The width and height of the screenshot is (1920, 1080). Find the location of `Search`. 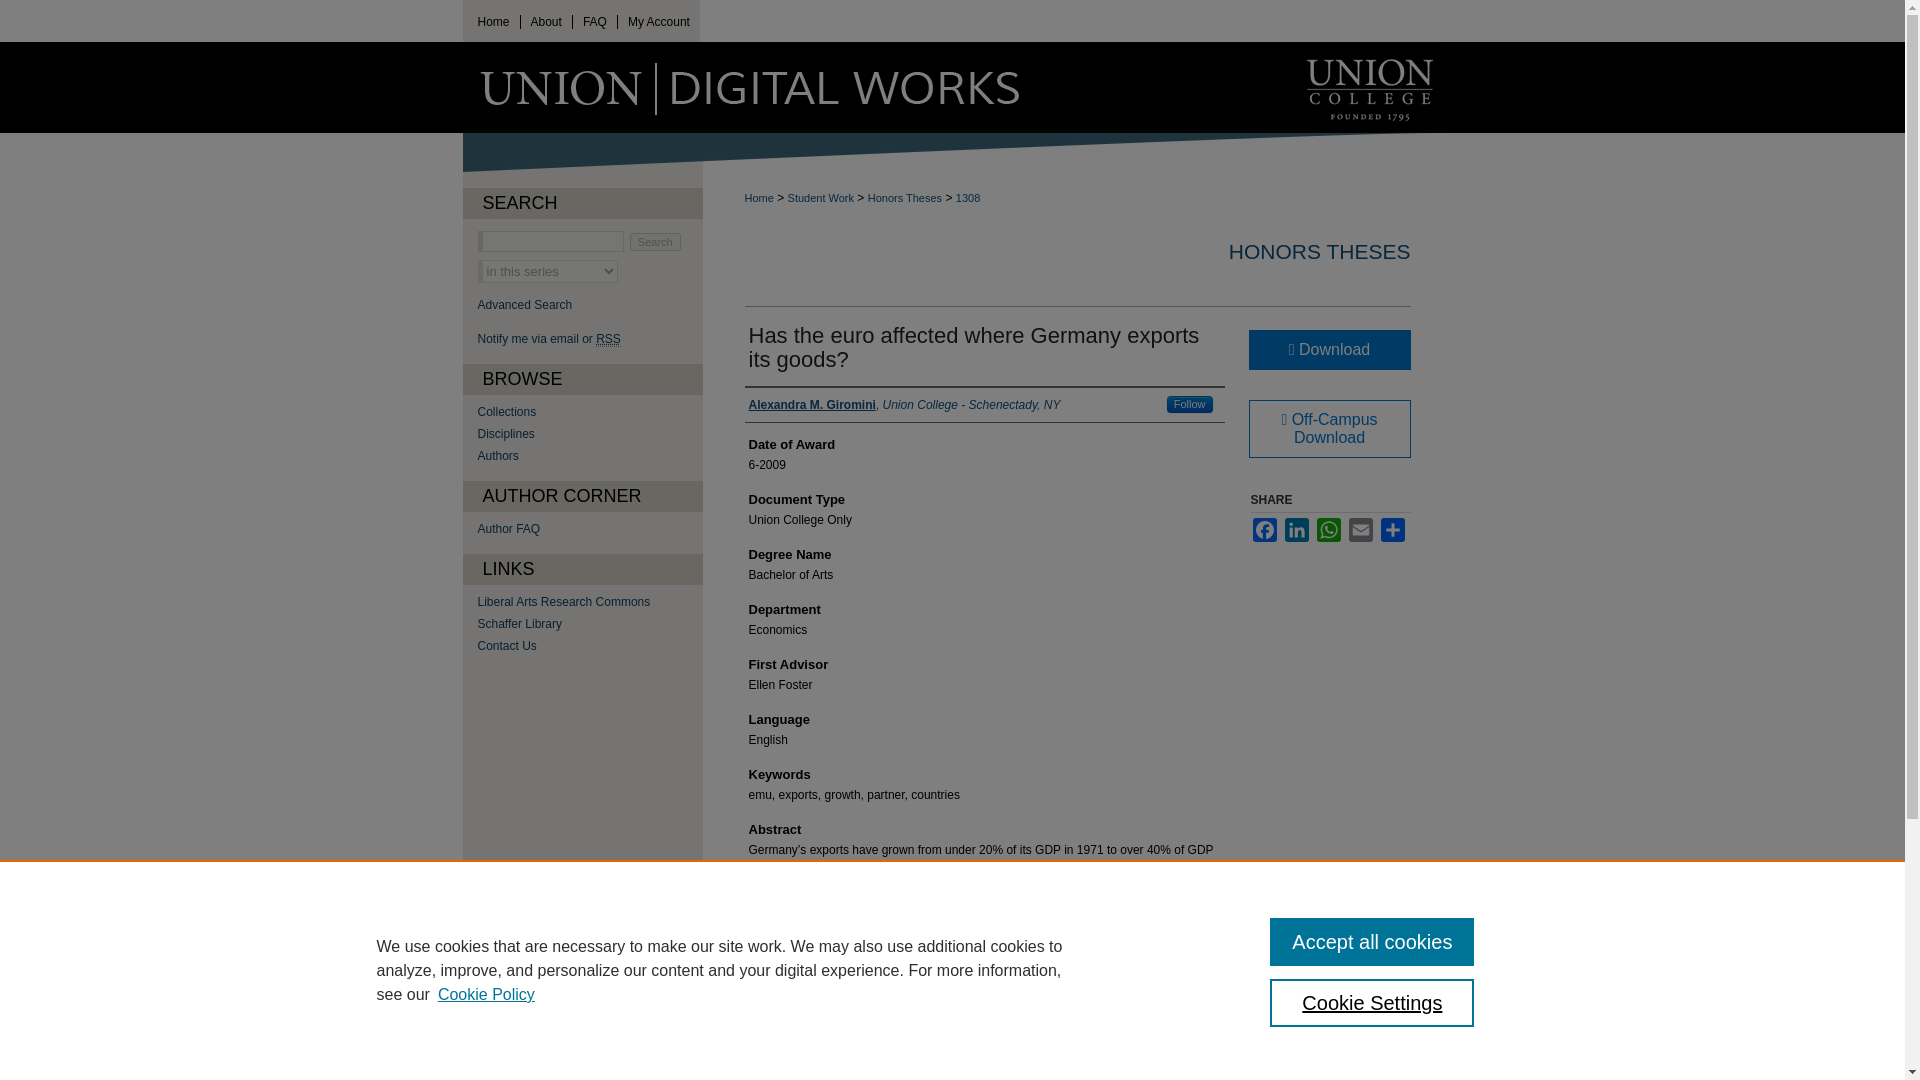

Search is located at coordinates (655, 242).